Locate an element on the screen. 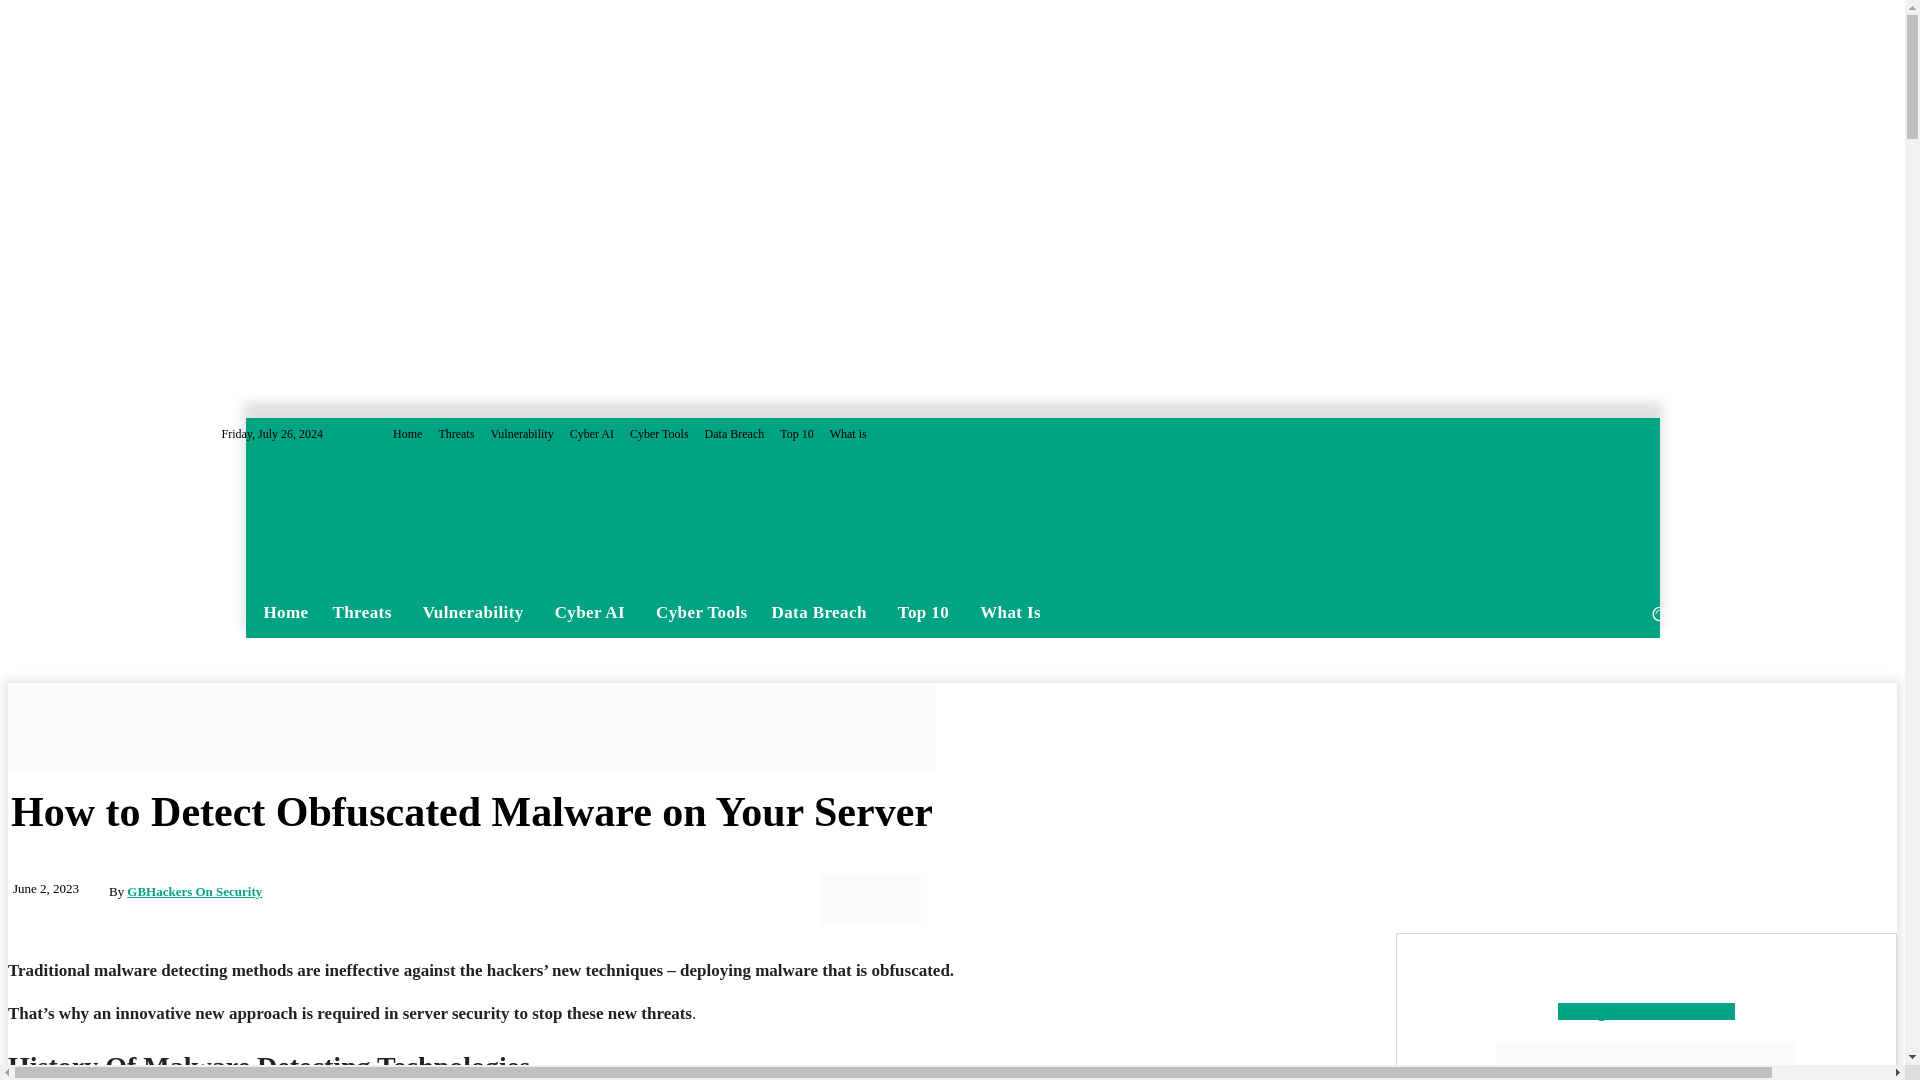 The width and height of the screenshot is (1920, 1080). Top 10 is located at coordinates (796, 433).